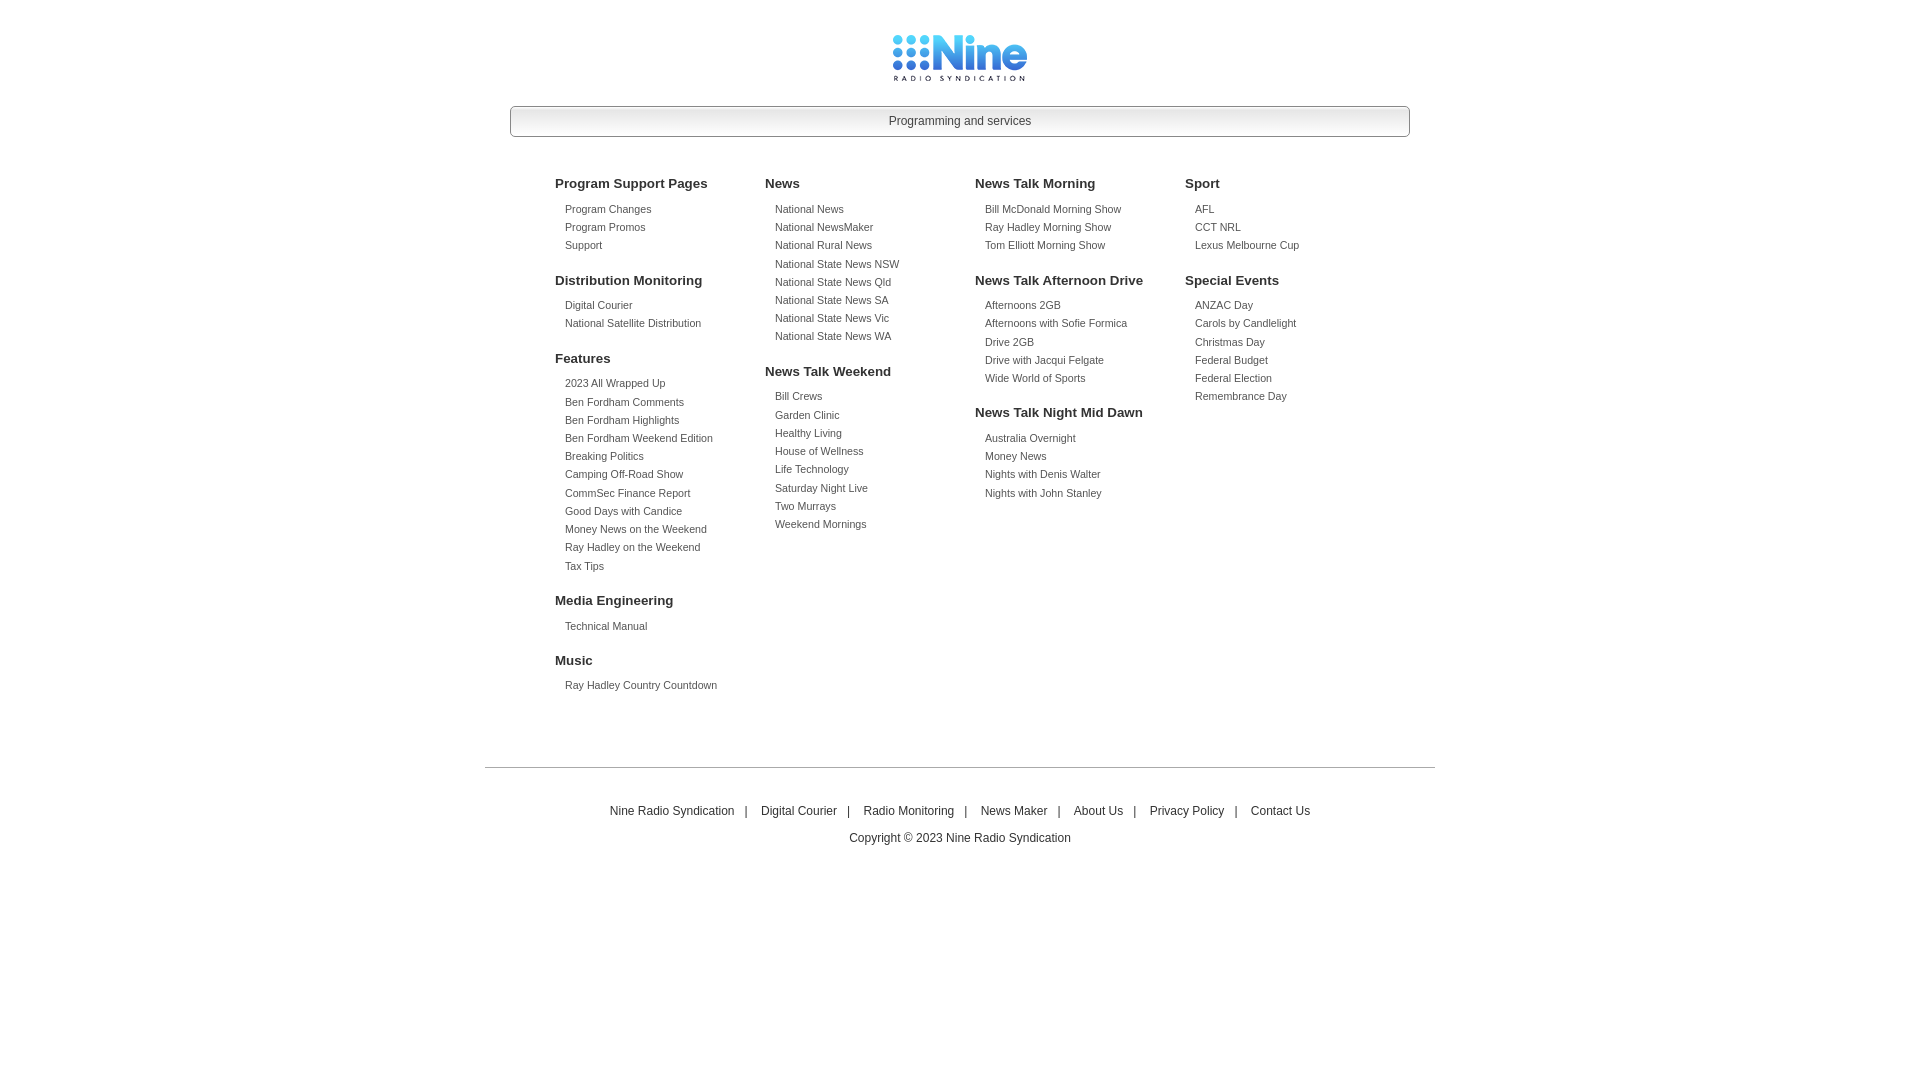 This screenshot has height=1080, width=1920. Describe the element at coordinates (1048, 227) in the screenshot. I see `Ray Hadley Morning Show` at that location.